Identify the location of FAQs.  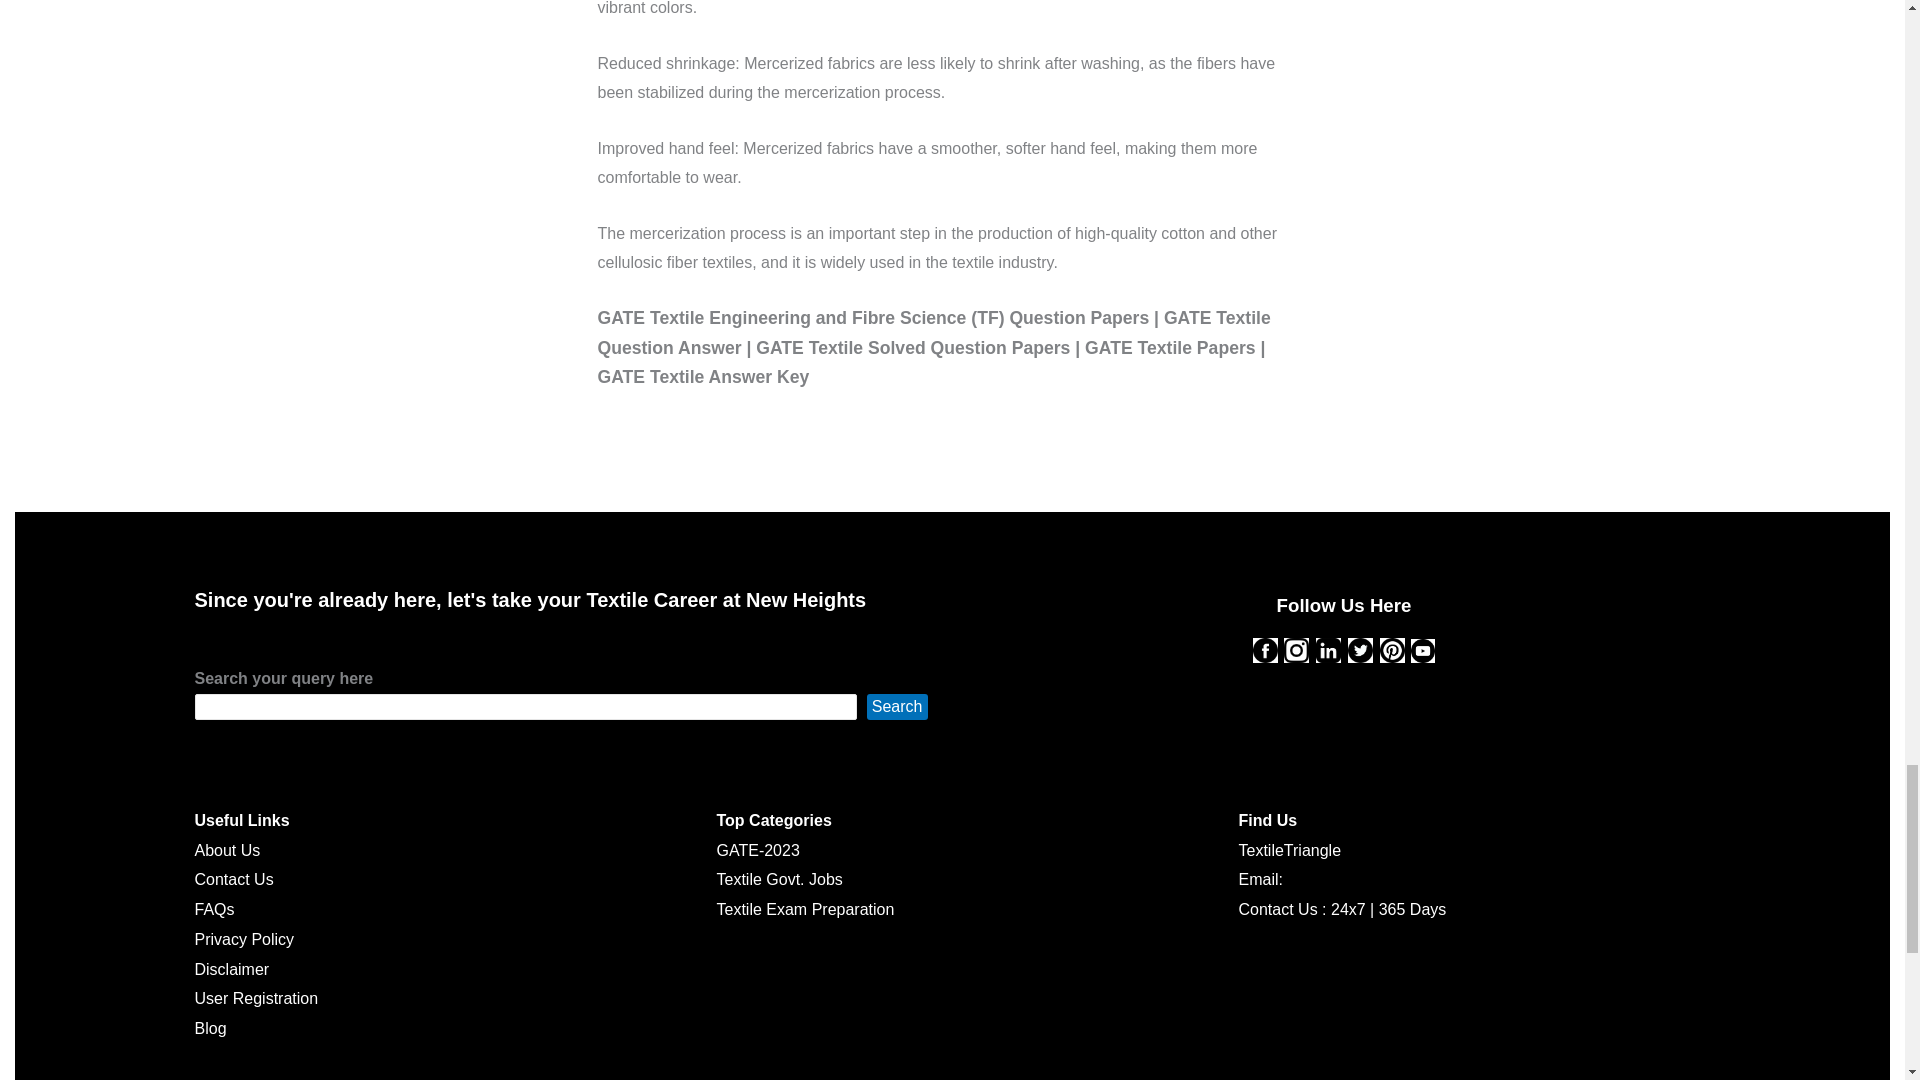
(214, 909).